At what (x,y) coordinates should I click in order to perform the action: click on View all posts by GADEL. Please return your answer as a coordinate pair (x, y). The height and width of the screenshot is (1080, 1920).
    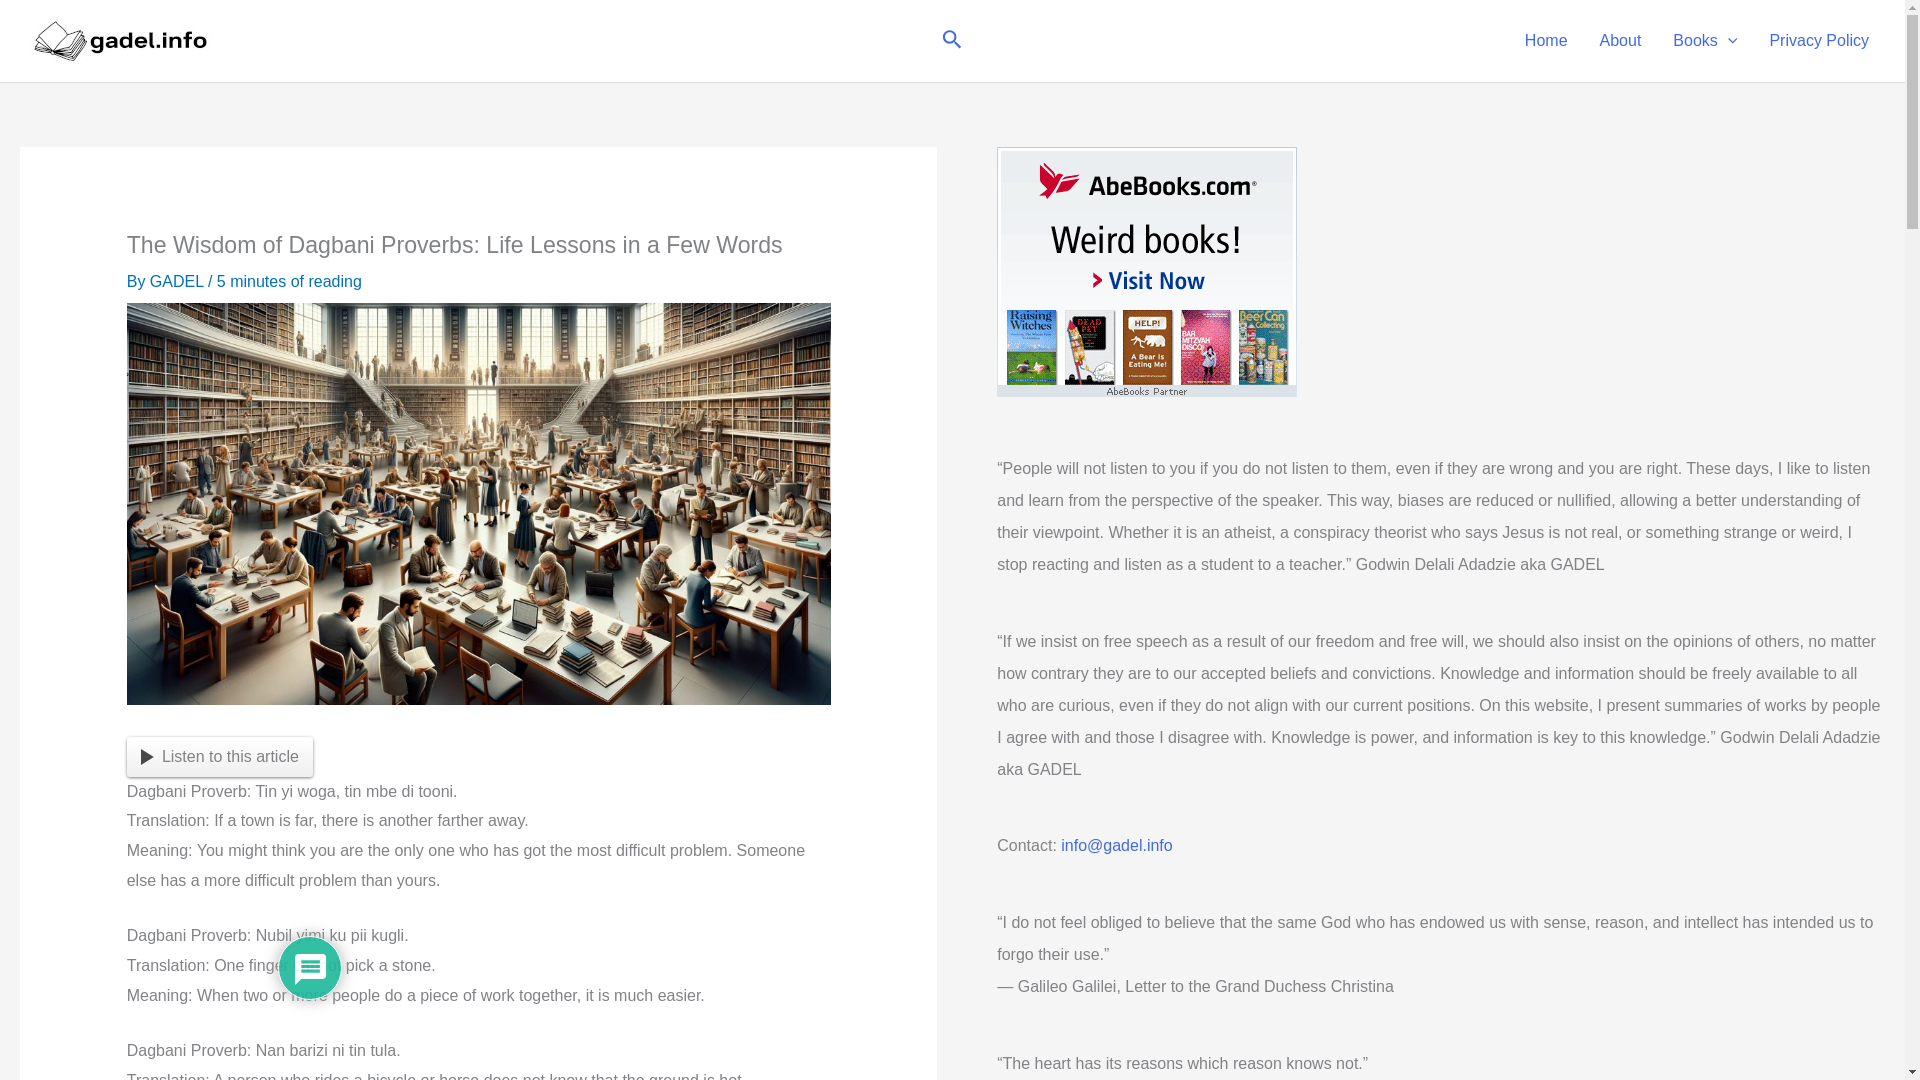
    Looking at the image, I should click on (178, 282).